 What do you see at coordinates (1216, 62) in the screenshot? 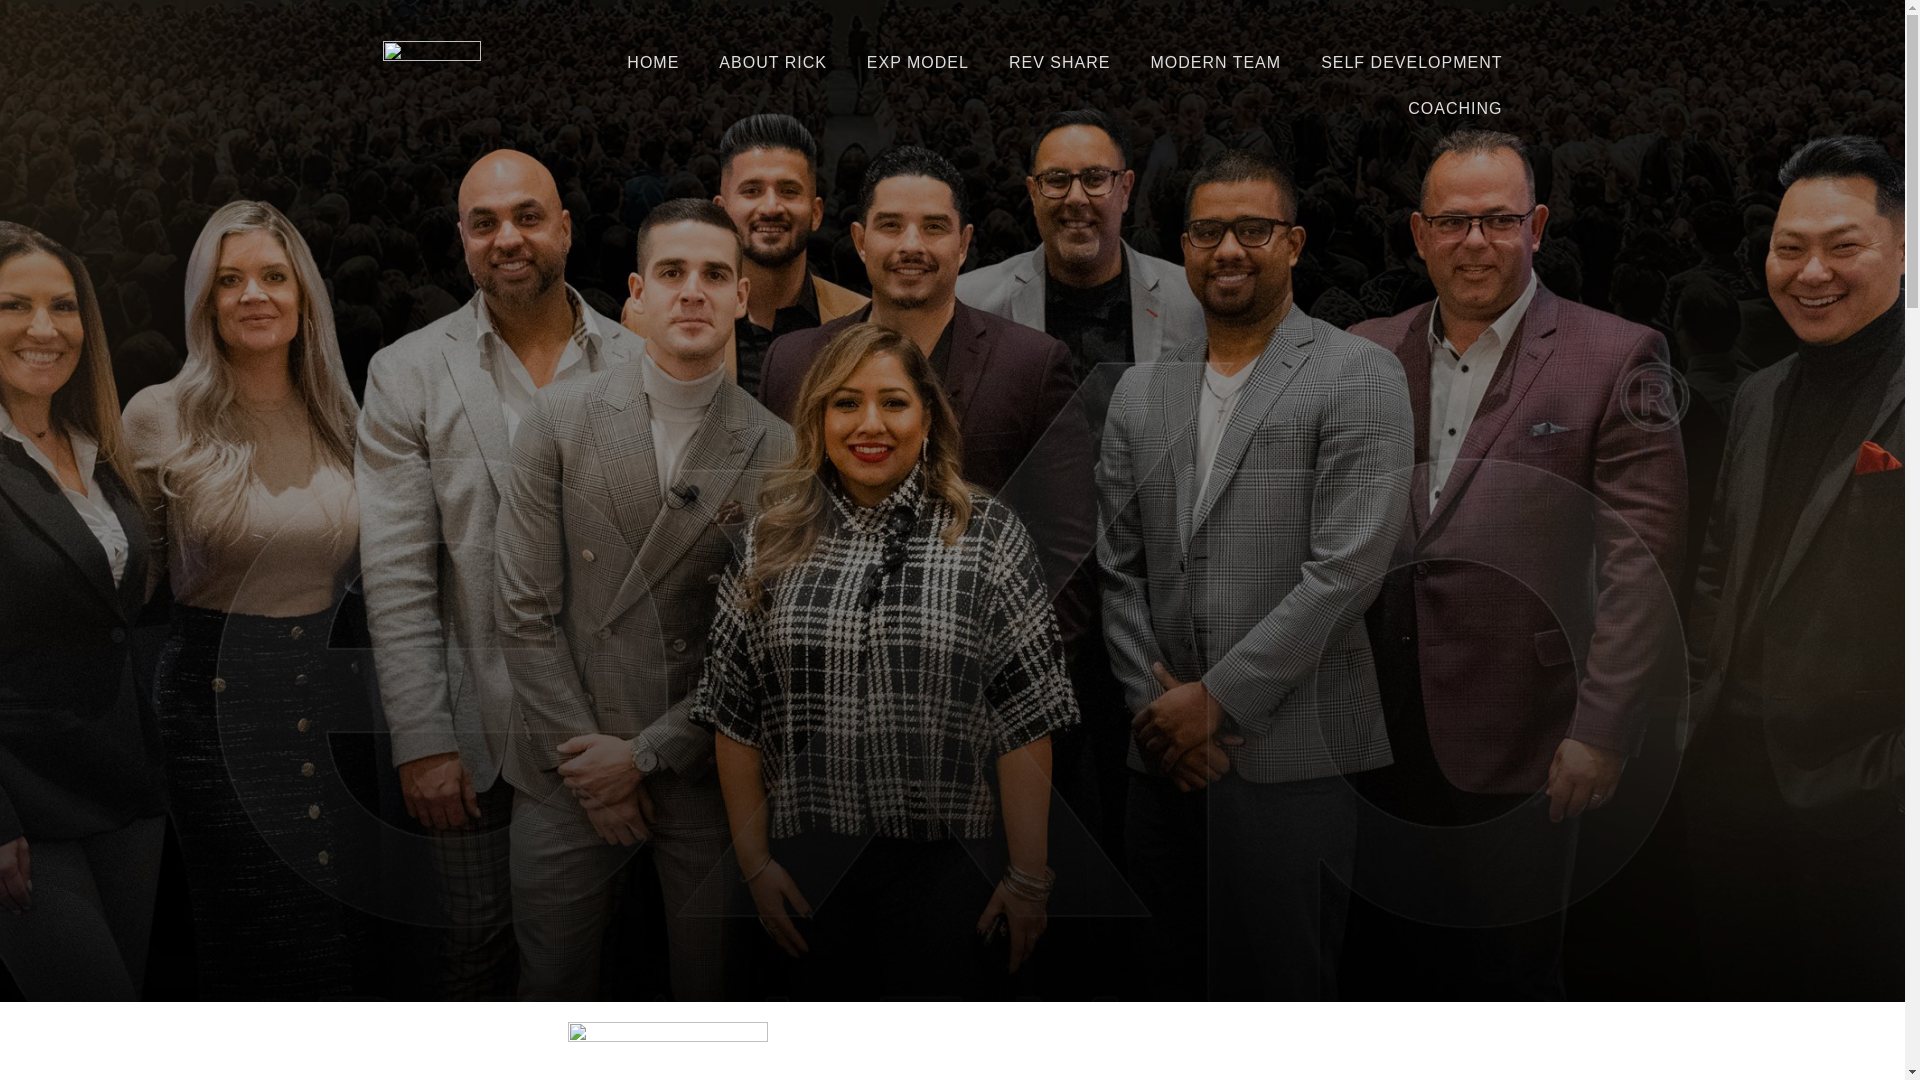
I see `MODERN TEAM` at bounding box center [1216, 62].